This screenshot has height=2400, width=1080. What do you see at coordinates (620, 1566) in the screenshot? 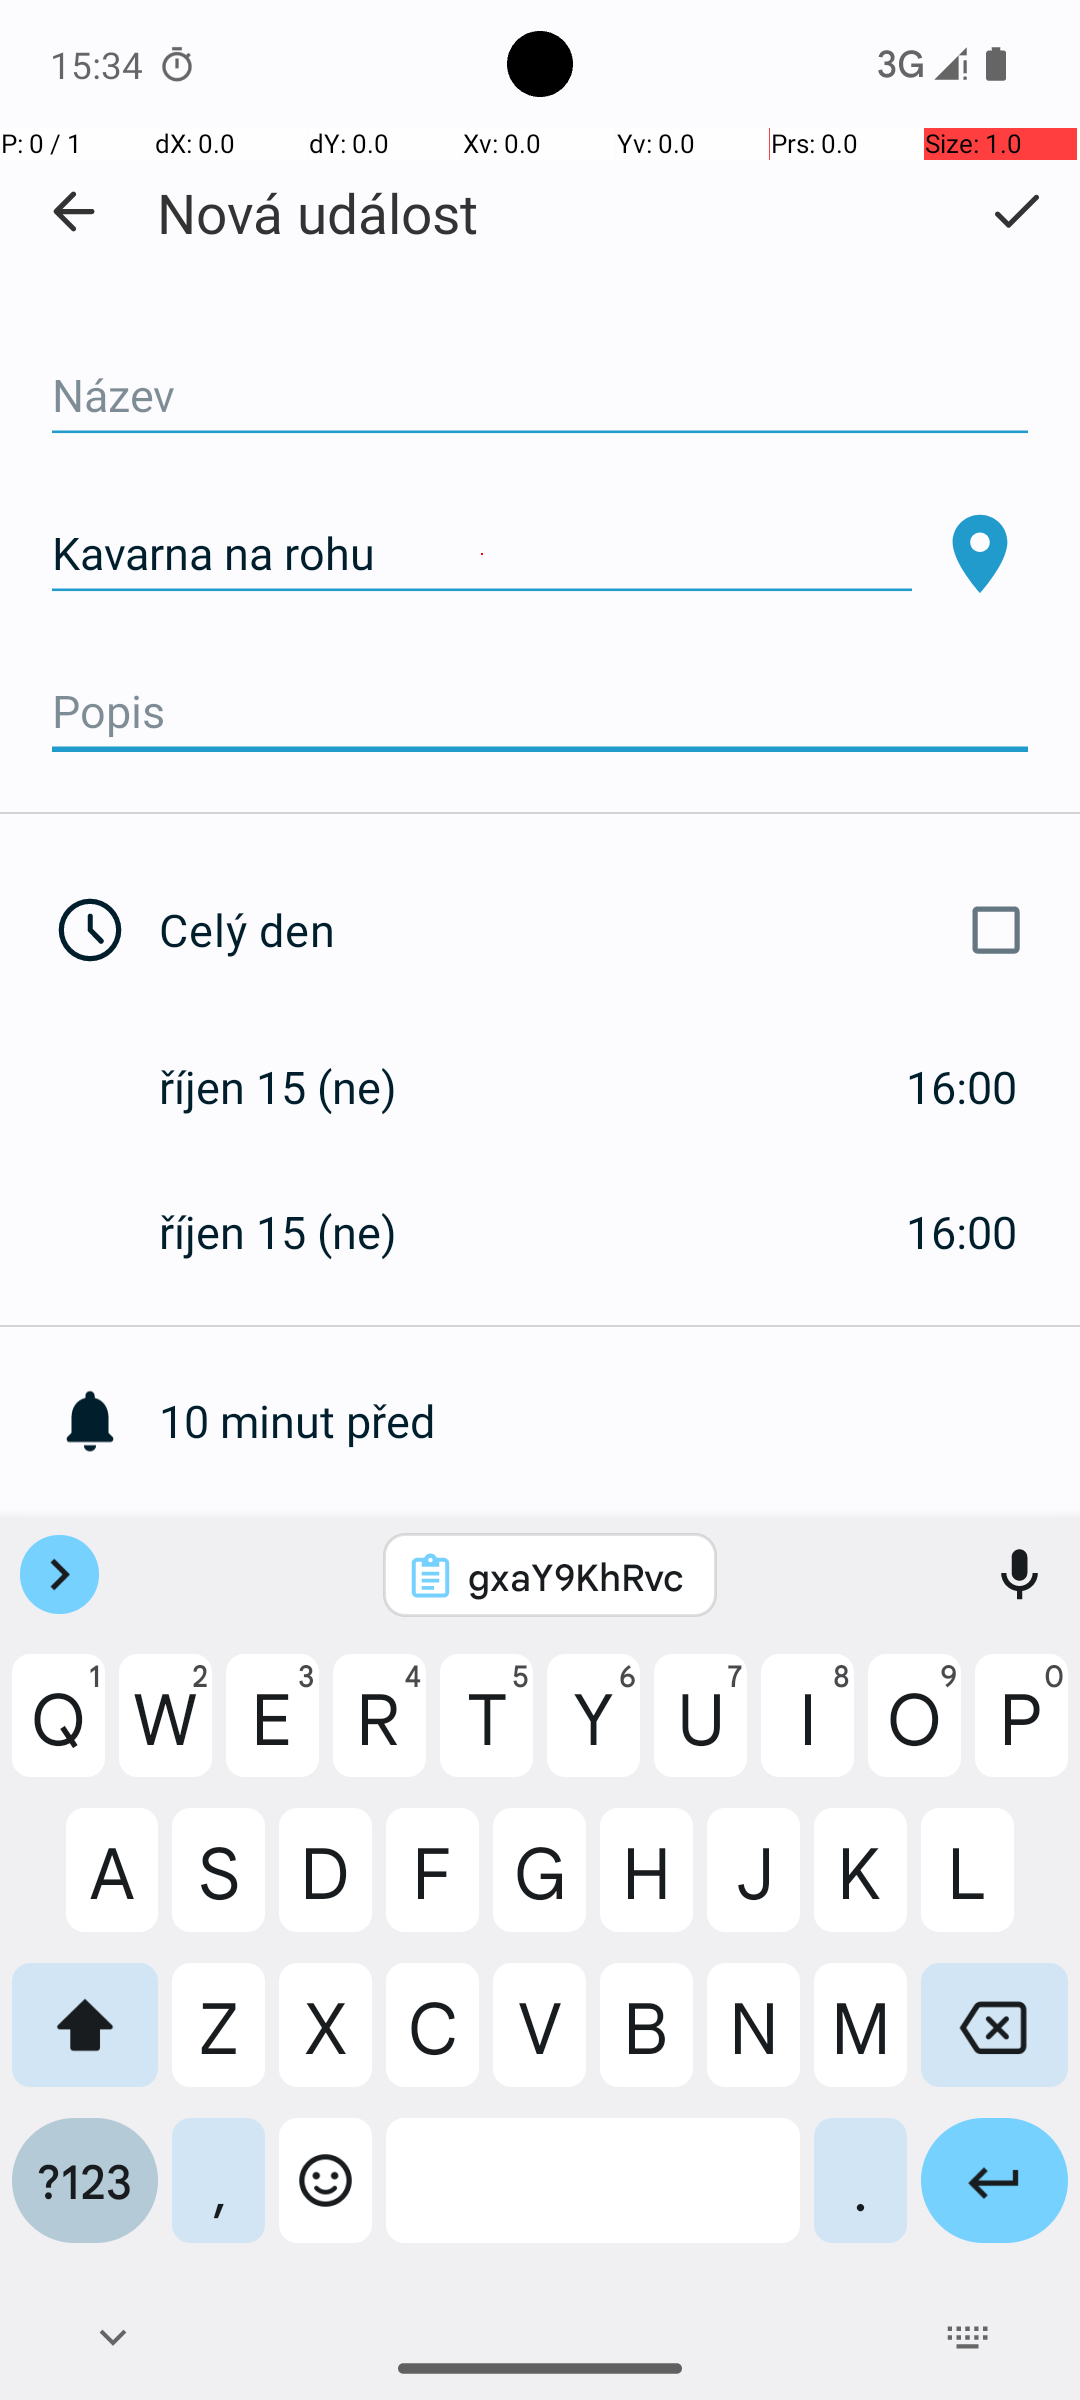
I see `Přidat další připomínku` at bounding box center [620, 1566].